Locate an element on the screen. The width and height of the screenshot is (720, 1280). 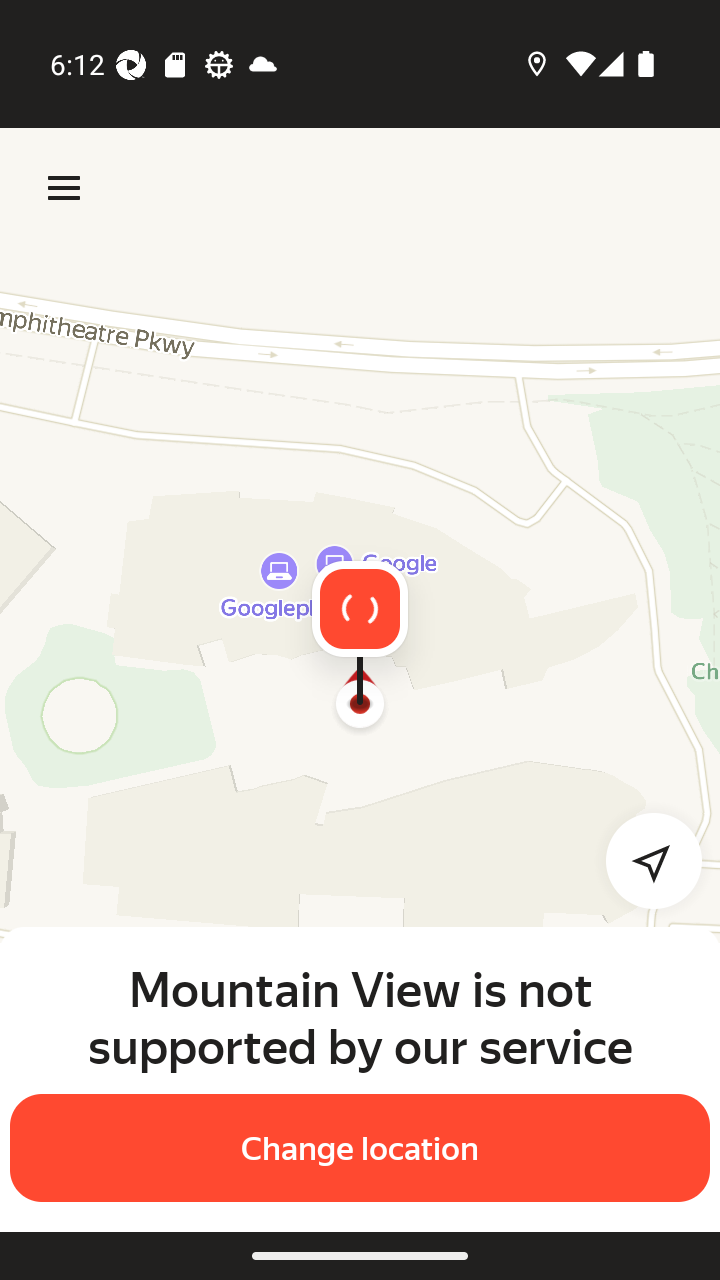
Menu Menu Menu is located at coordinates (64, 188).